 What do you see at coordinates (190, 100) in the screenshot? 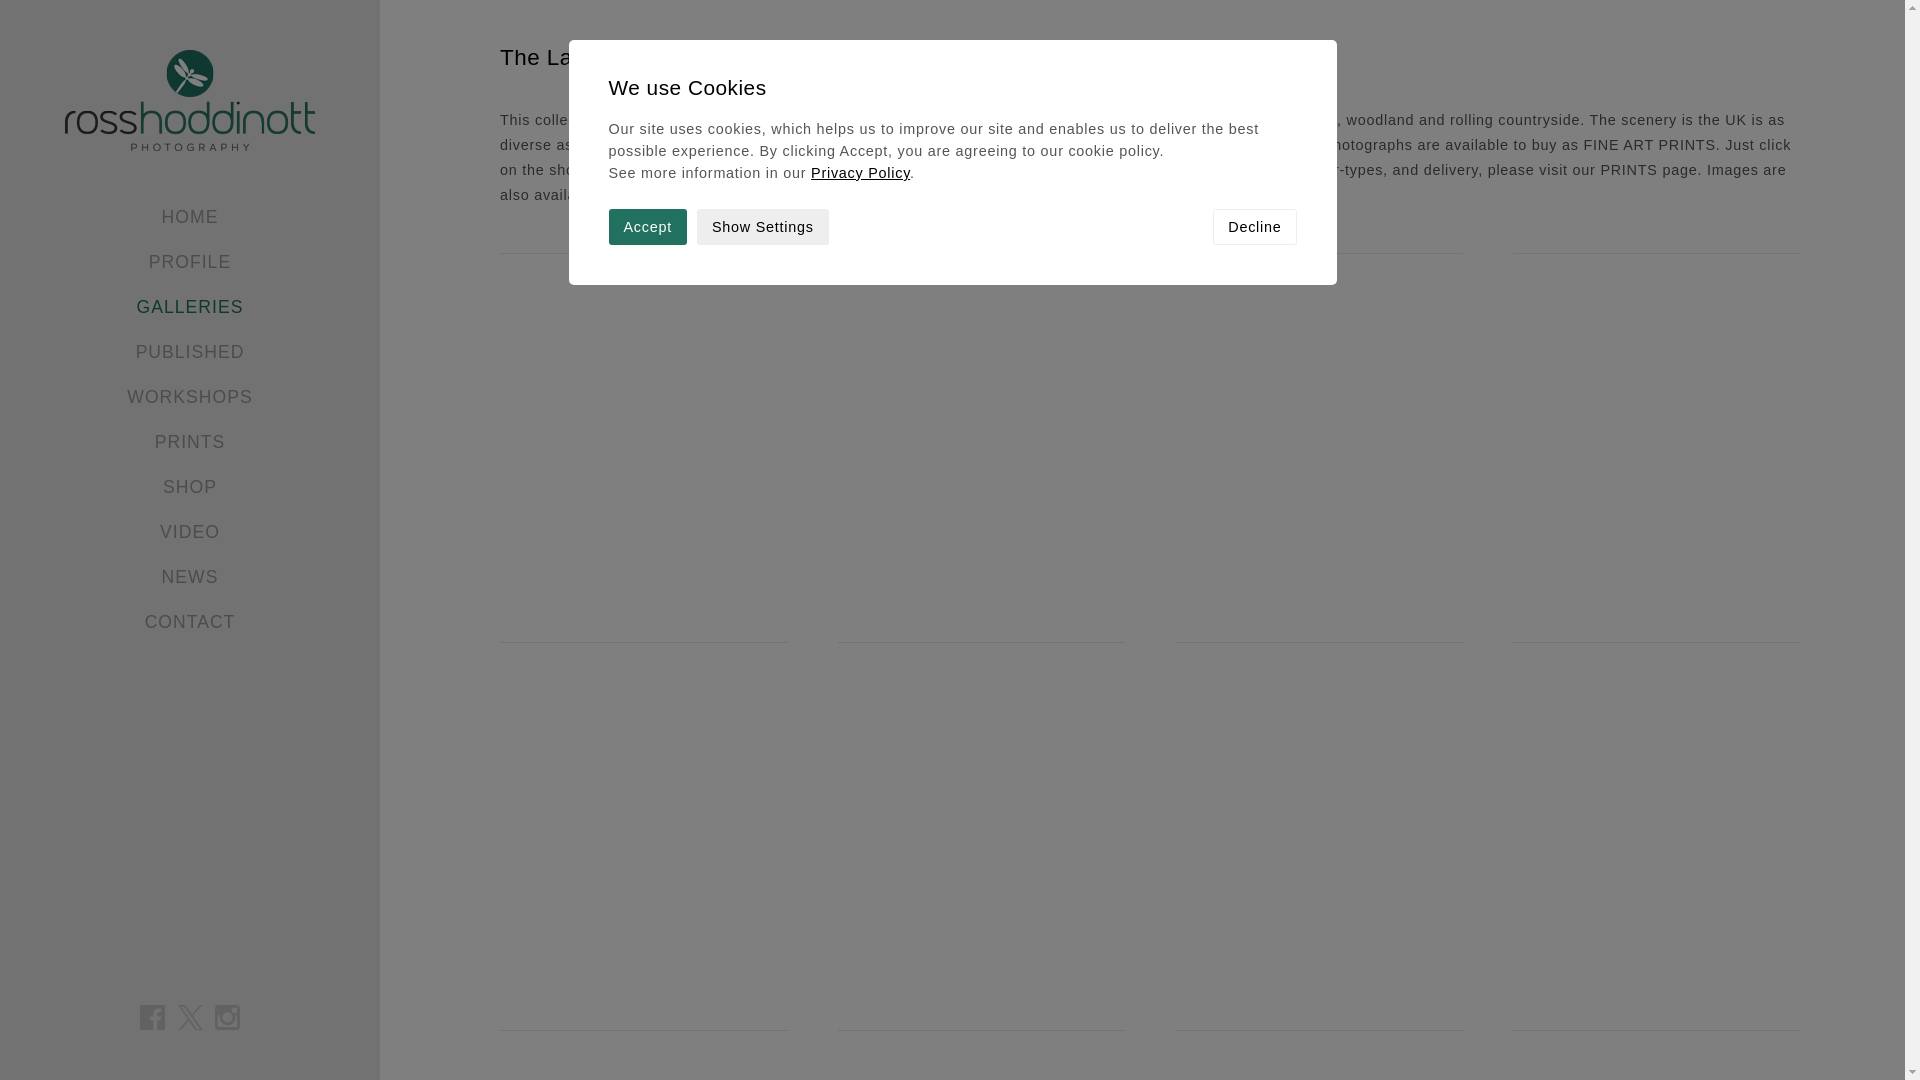
I see `Ross Hoddinott` at bounding box center [190, 100].